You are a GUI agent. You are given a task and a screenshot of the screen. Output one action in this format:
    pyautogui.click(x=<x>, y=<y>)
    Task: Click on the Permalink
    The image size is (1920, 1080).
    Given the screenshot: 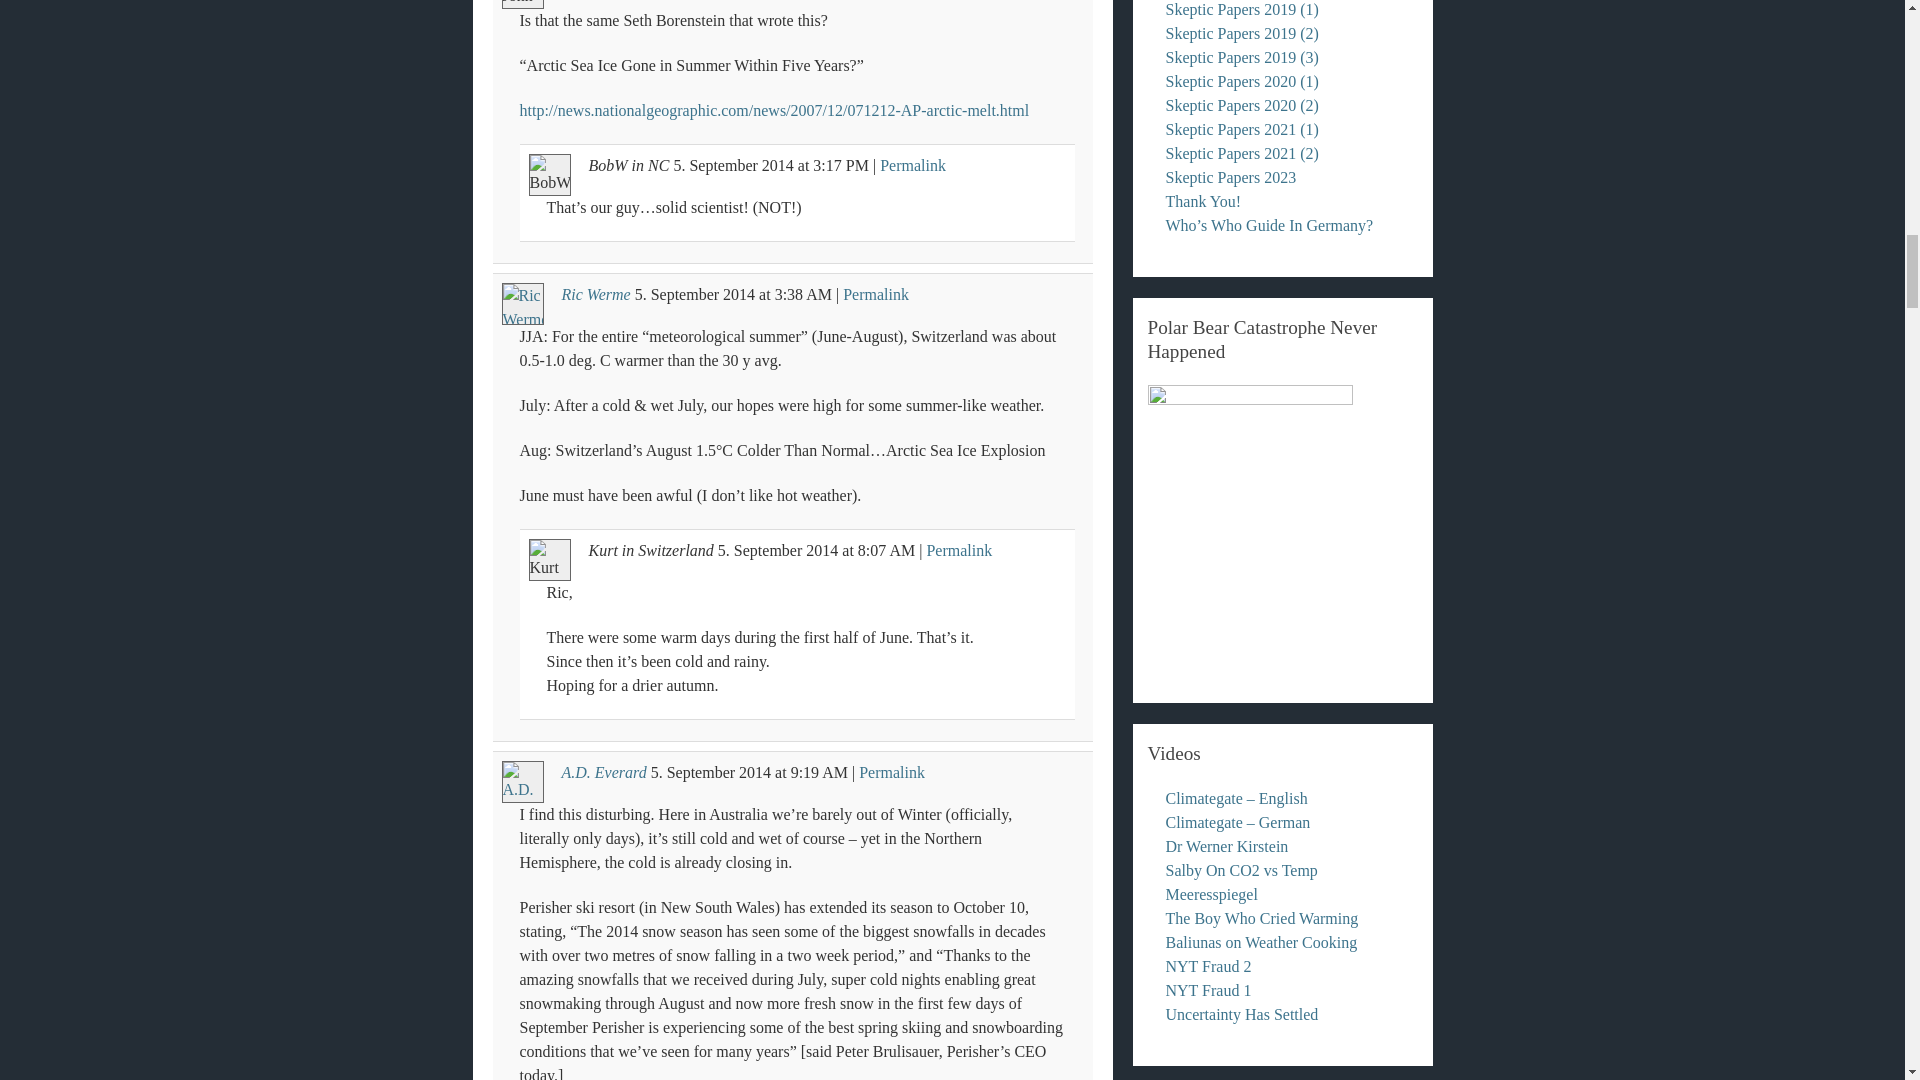 What is the action you would take?
    pyautogui.click(x=875, y=294)
    